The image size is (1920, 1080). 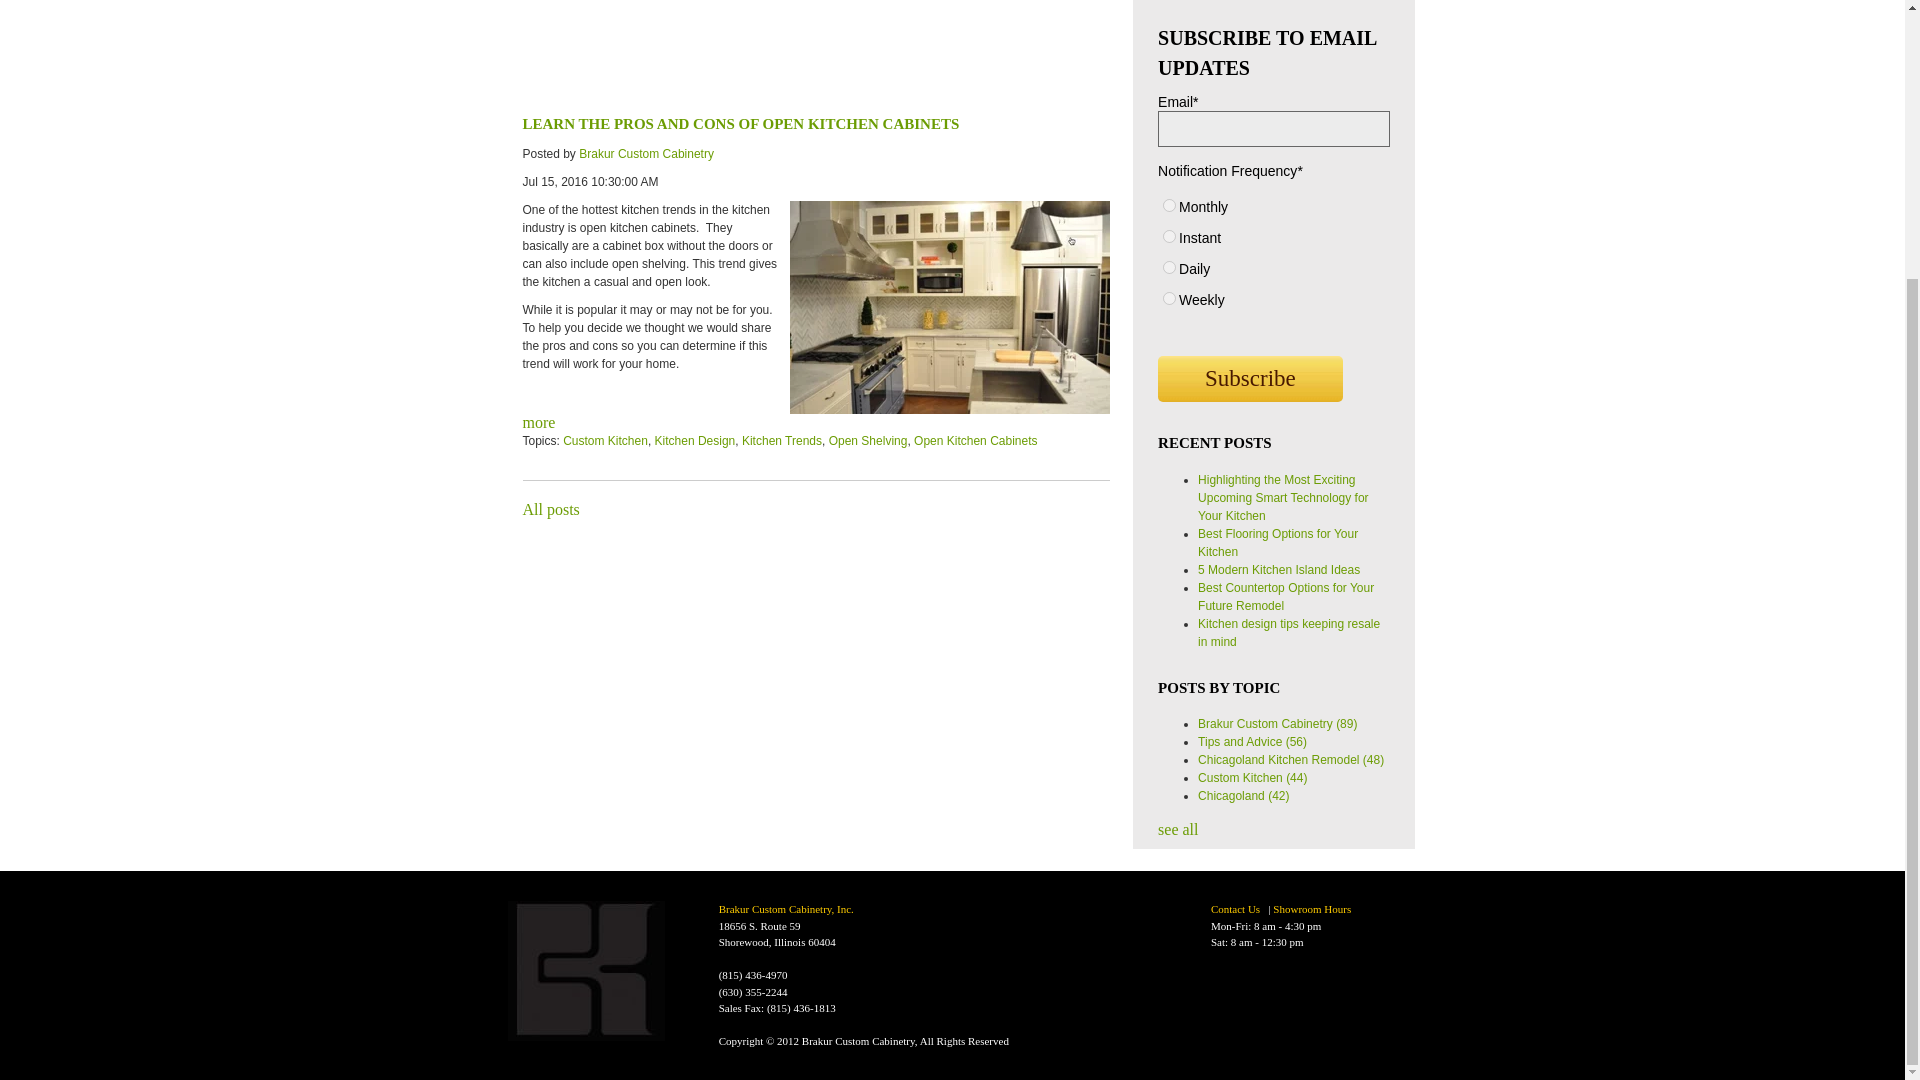 What do you see at coordinates (538, 422) in the screenshot?
I see `more` at bounding box center [538, 422].